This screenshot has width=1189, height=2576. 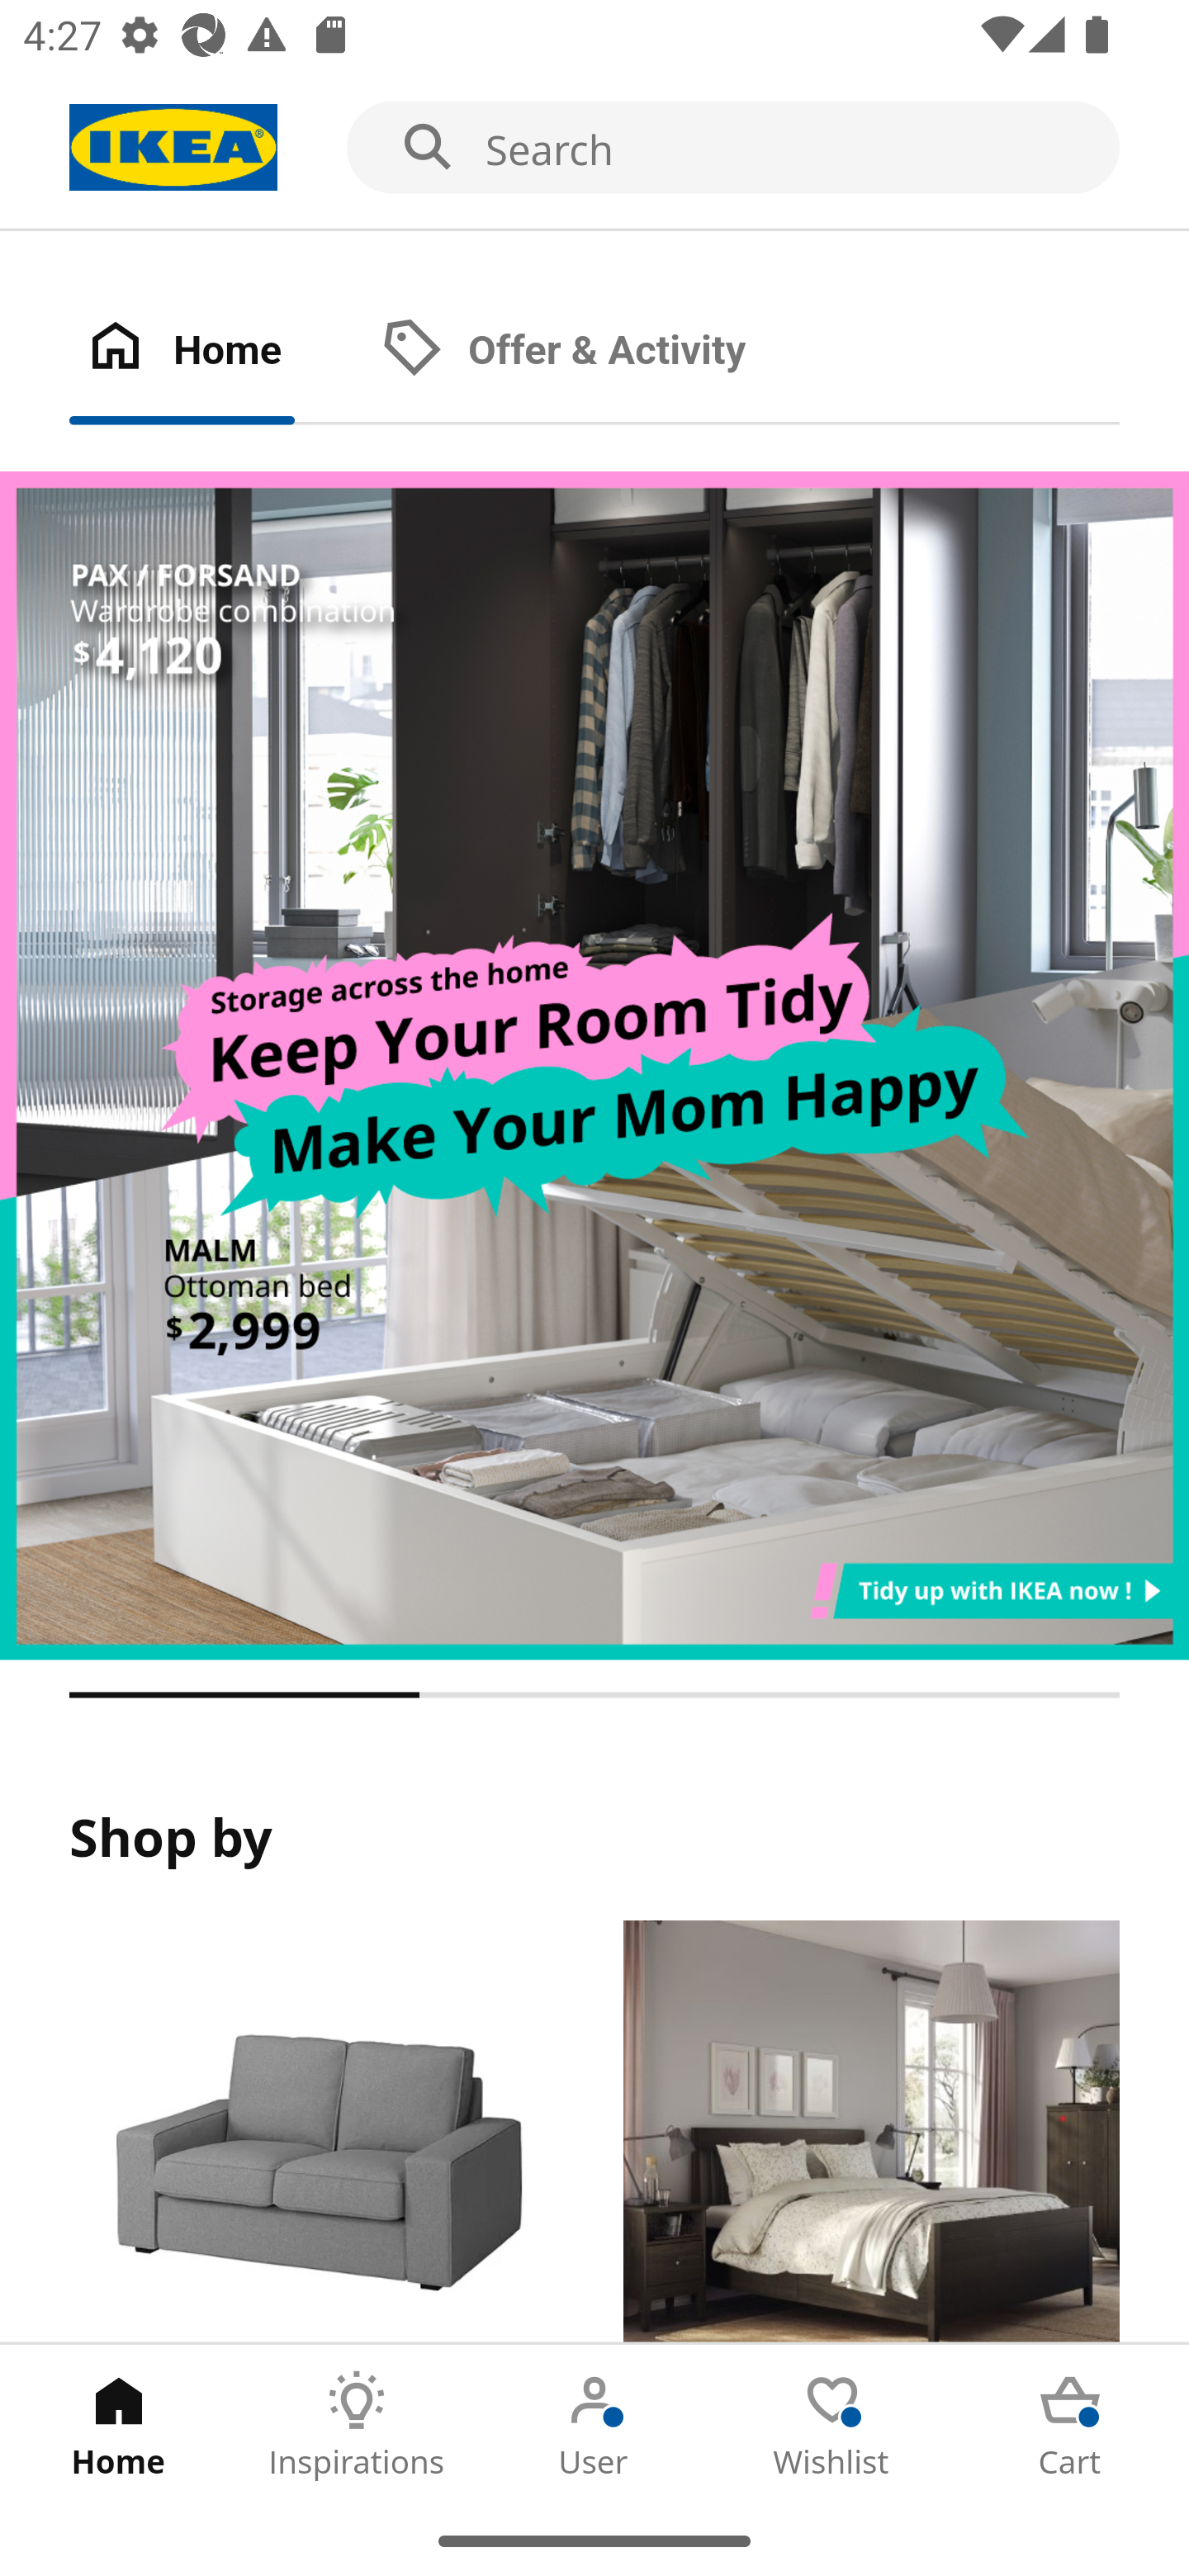 What do you see at coordinates (1070, 2425) in the screenshot?
I see `Cart
Tab 5 of 5` at bounding box center [1070, 2425].